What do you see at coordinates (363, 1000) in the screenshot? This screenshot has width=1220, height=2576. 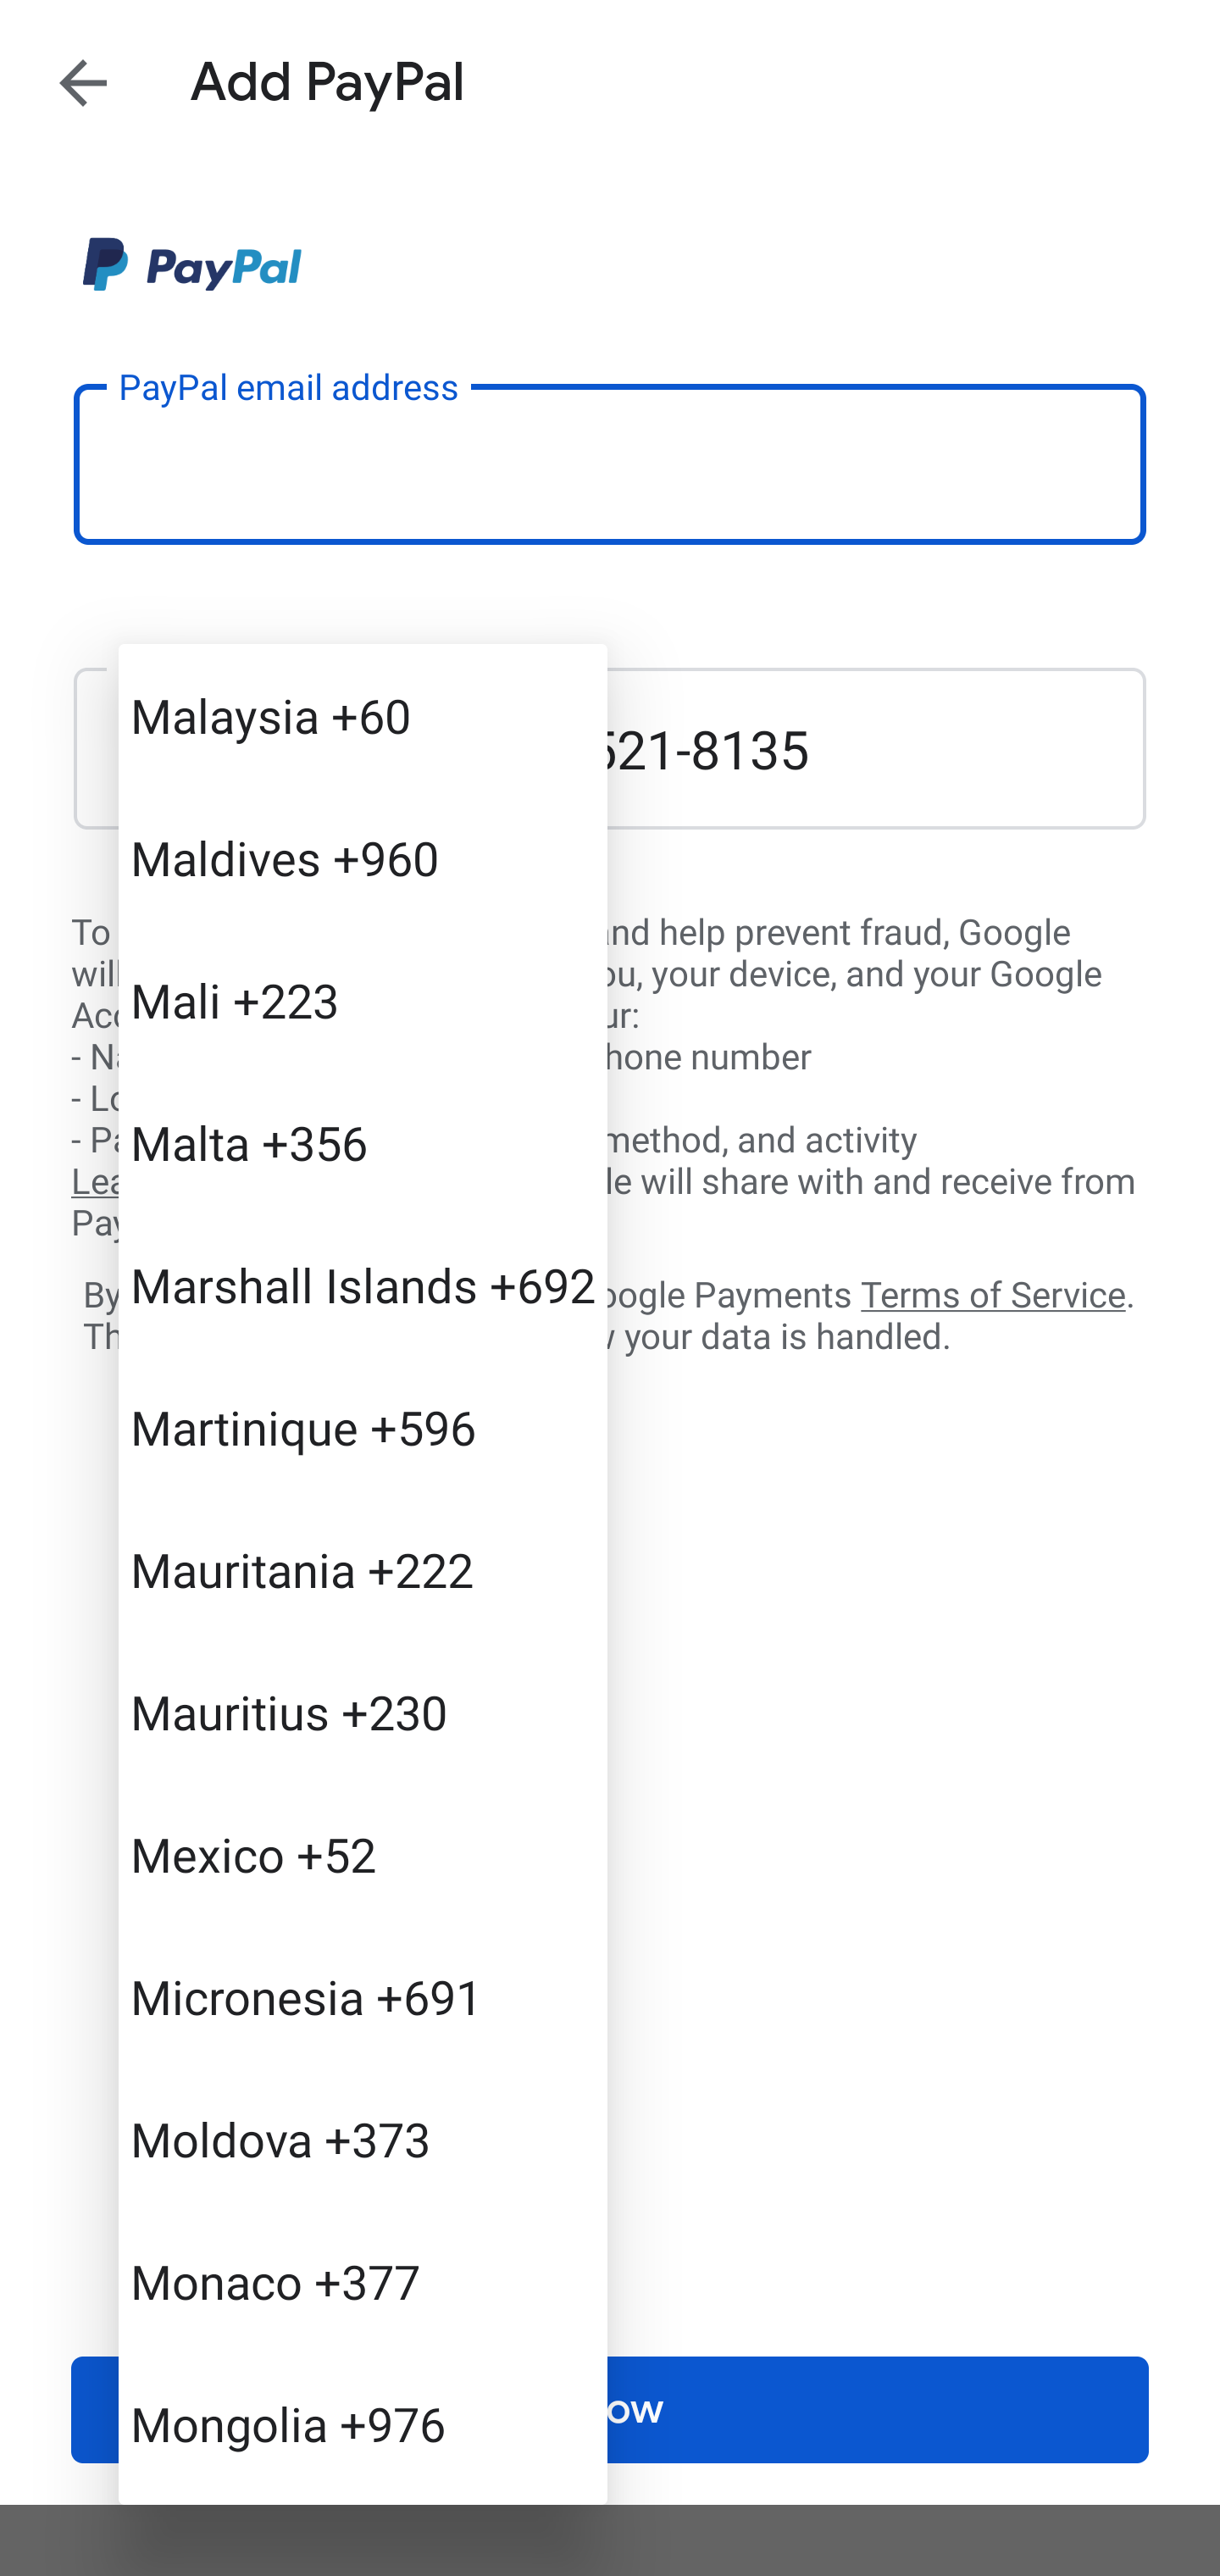 I see `Mali +223` at bounding box center [363, 1000].